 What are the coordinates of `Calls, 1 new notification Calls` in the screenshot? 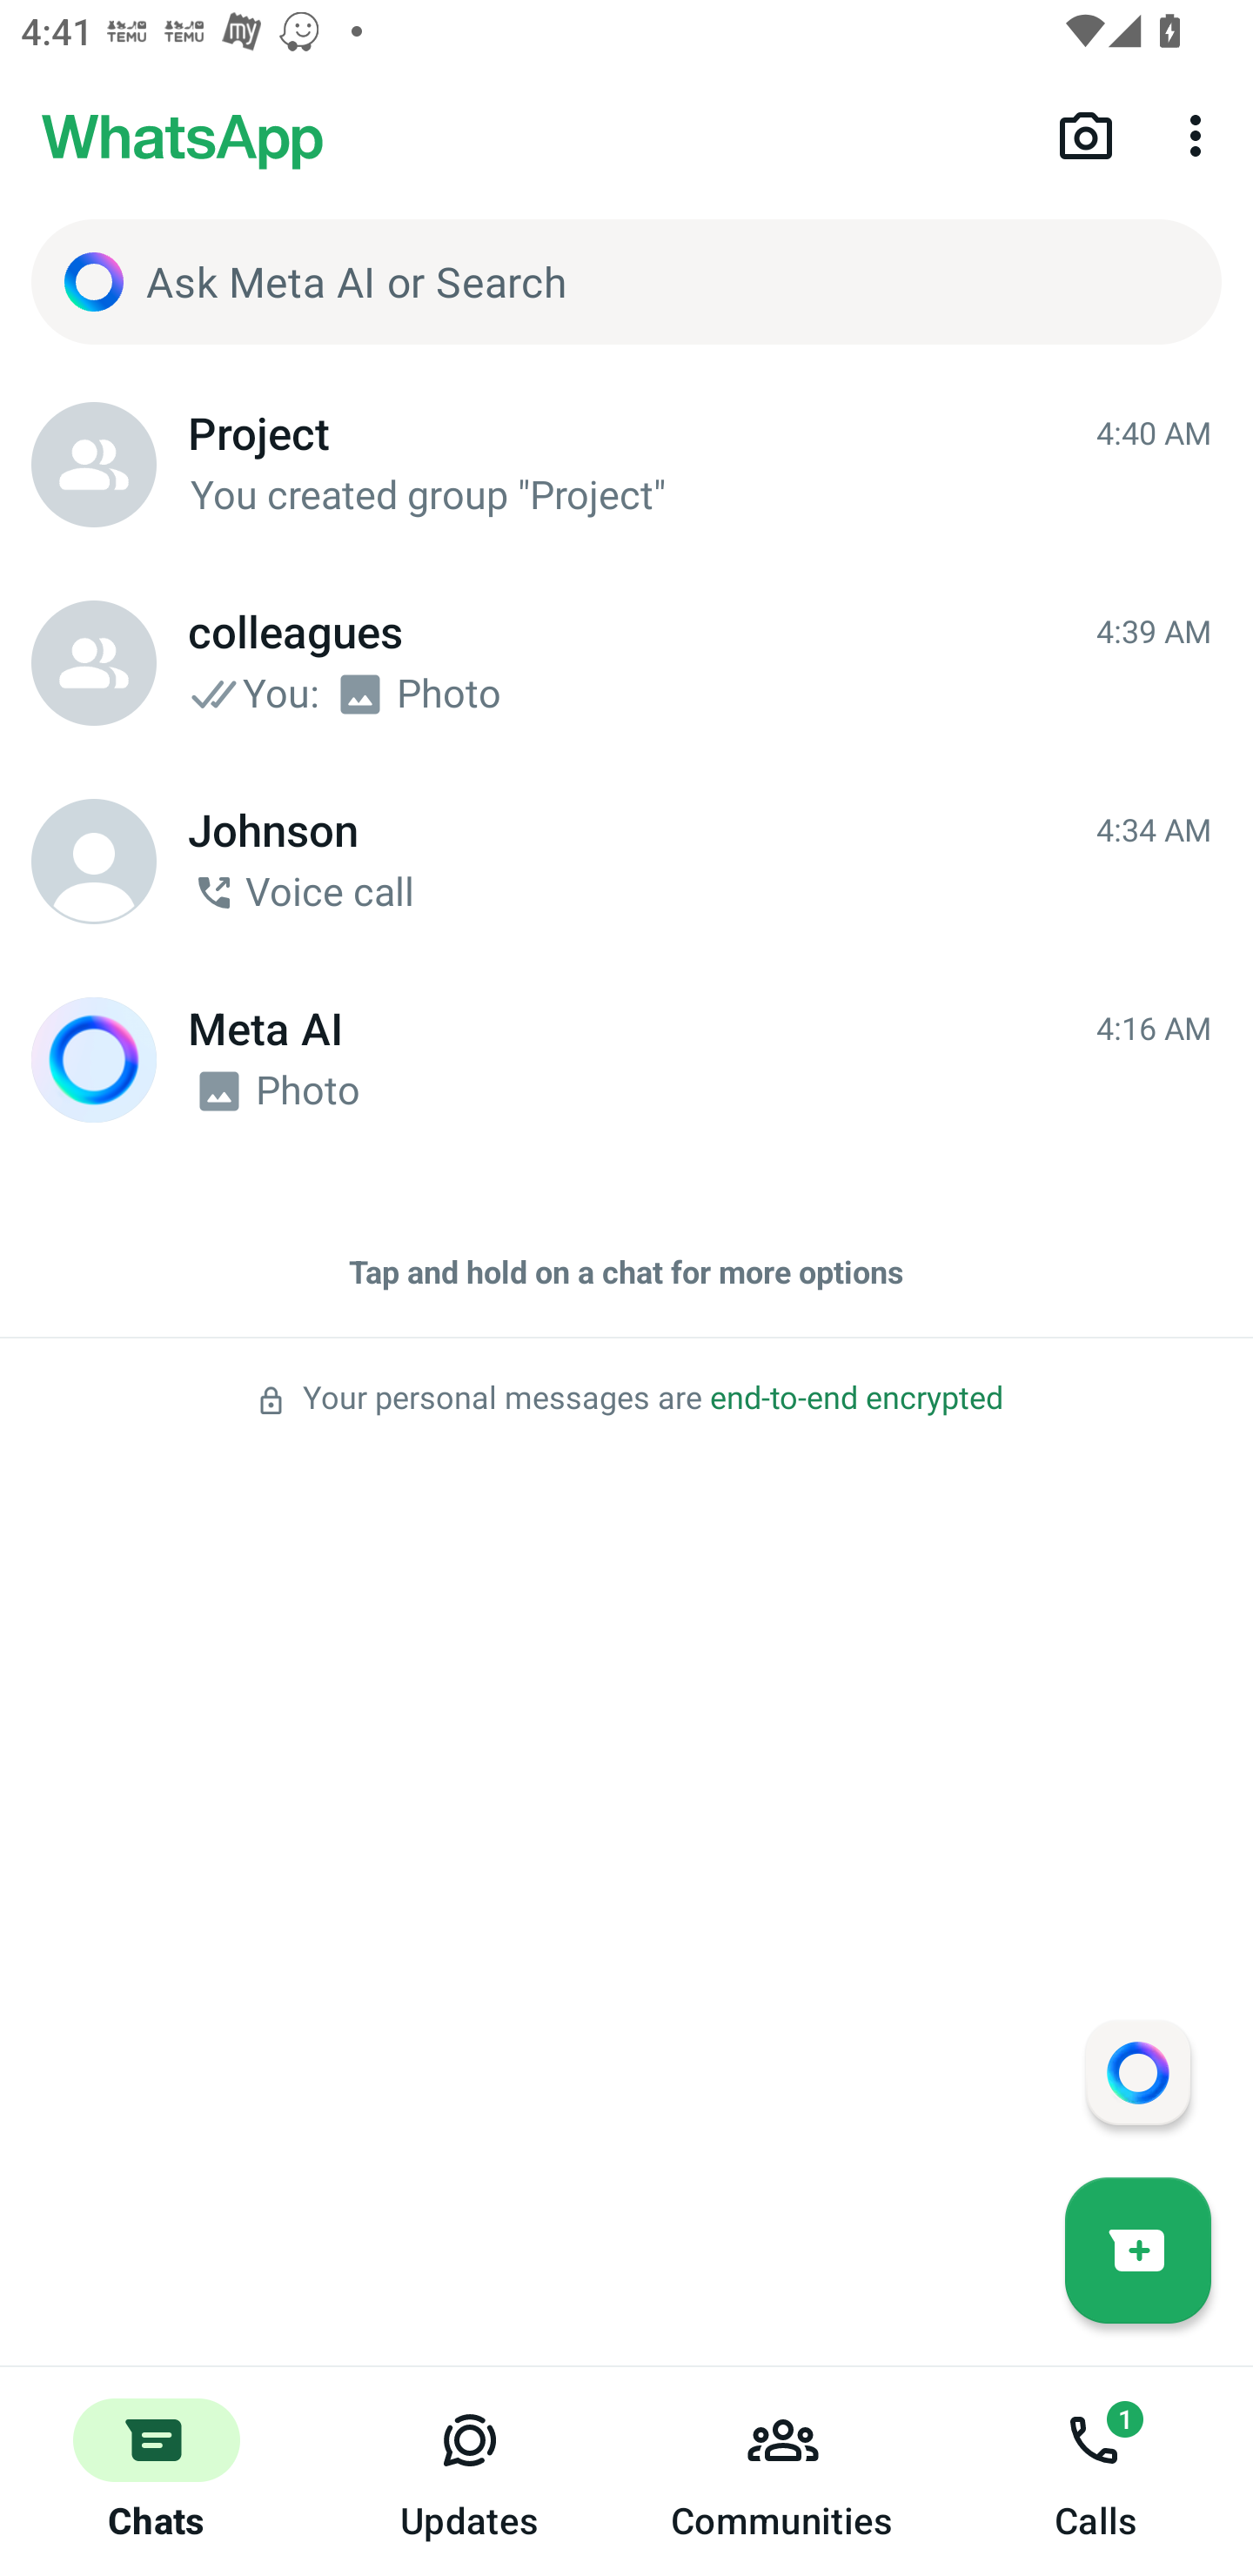 It's located at (1096, 2472).